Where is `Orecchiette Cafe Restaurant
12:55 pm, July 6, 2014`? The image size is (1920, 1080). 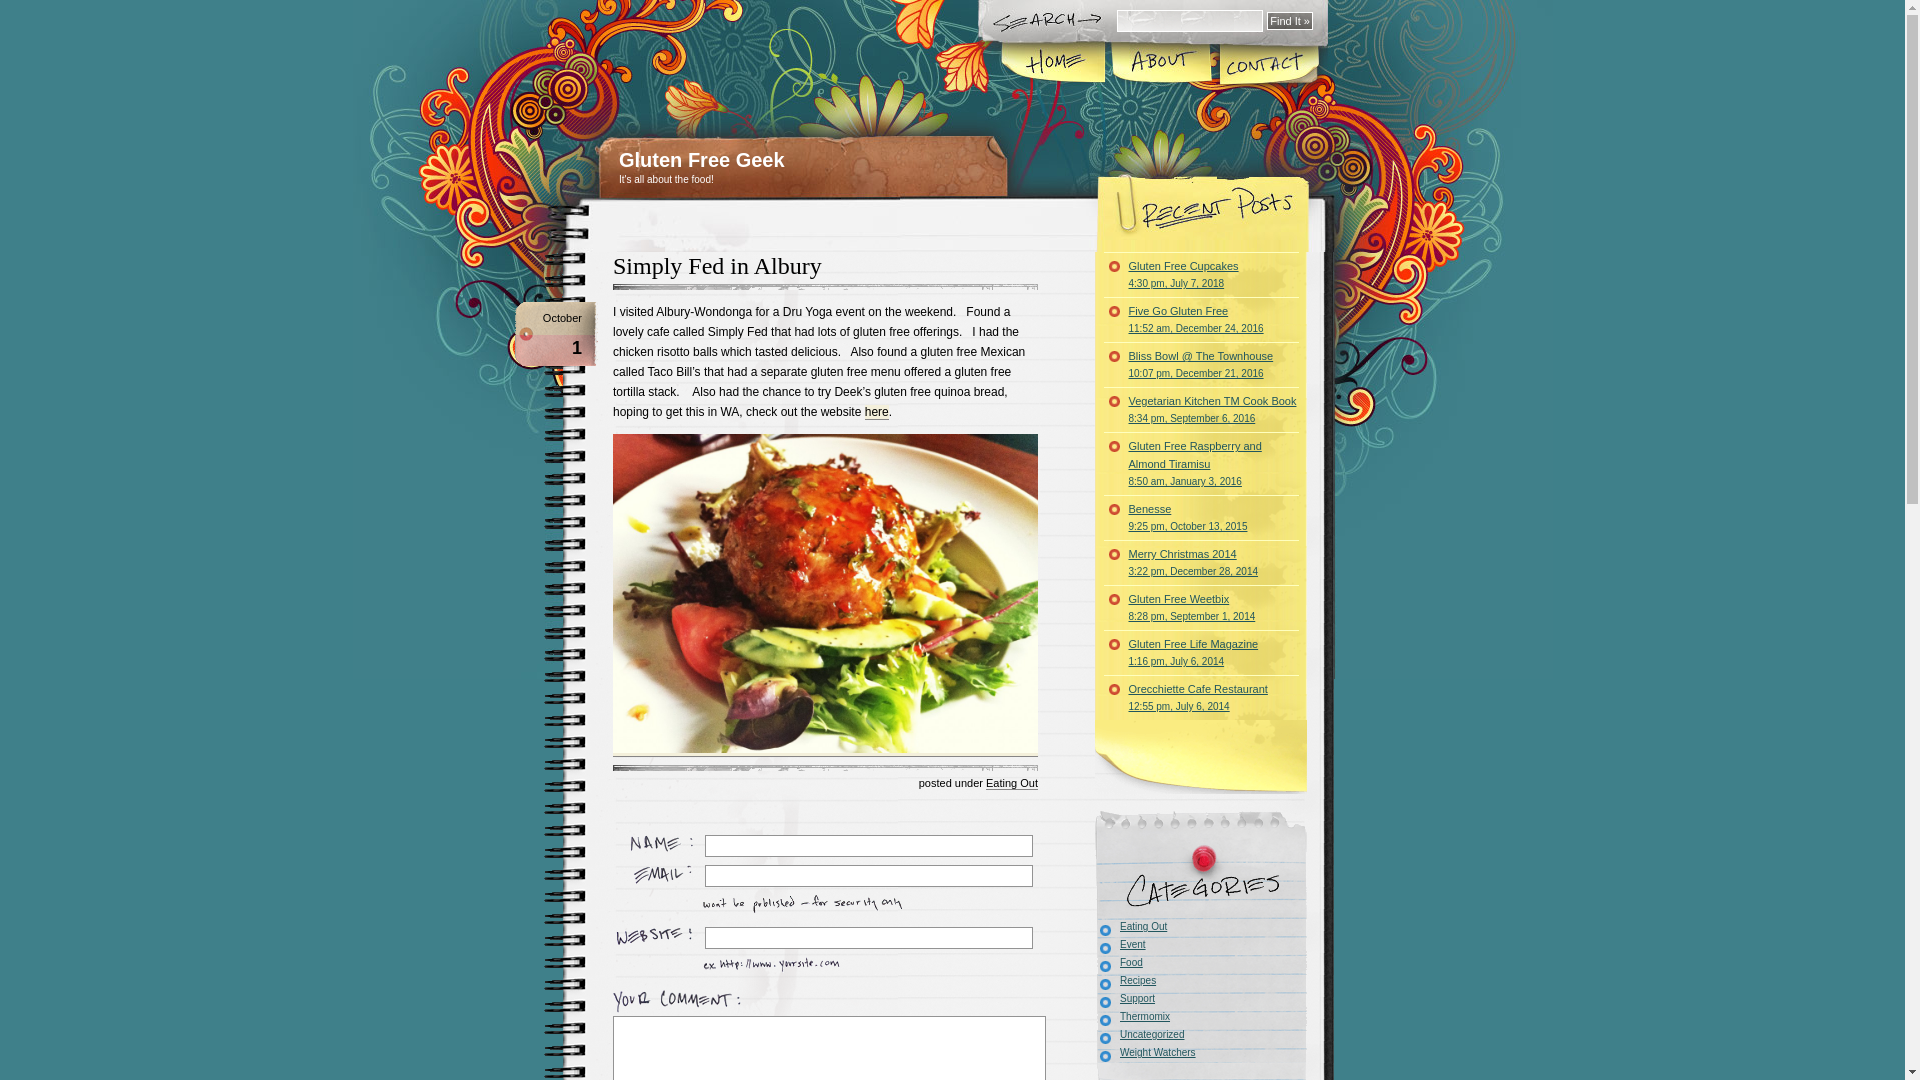
Orecchiette Cafe Restaurant
12:55 pm, July 6, 2014 is located at coordinates (1202, 698).